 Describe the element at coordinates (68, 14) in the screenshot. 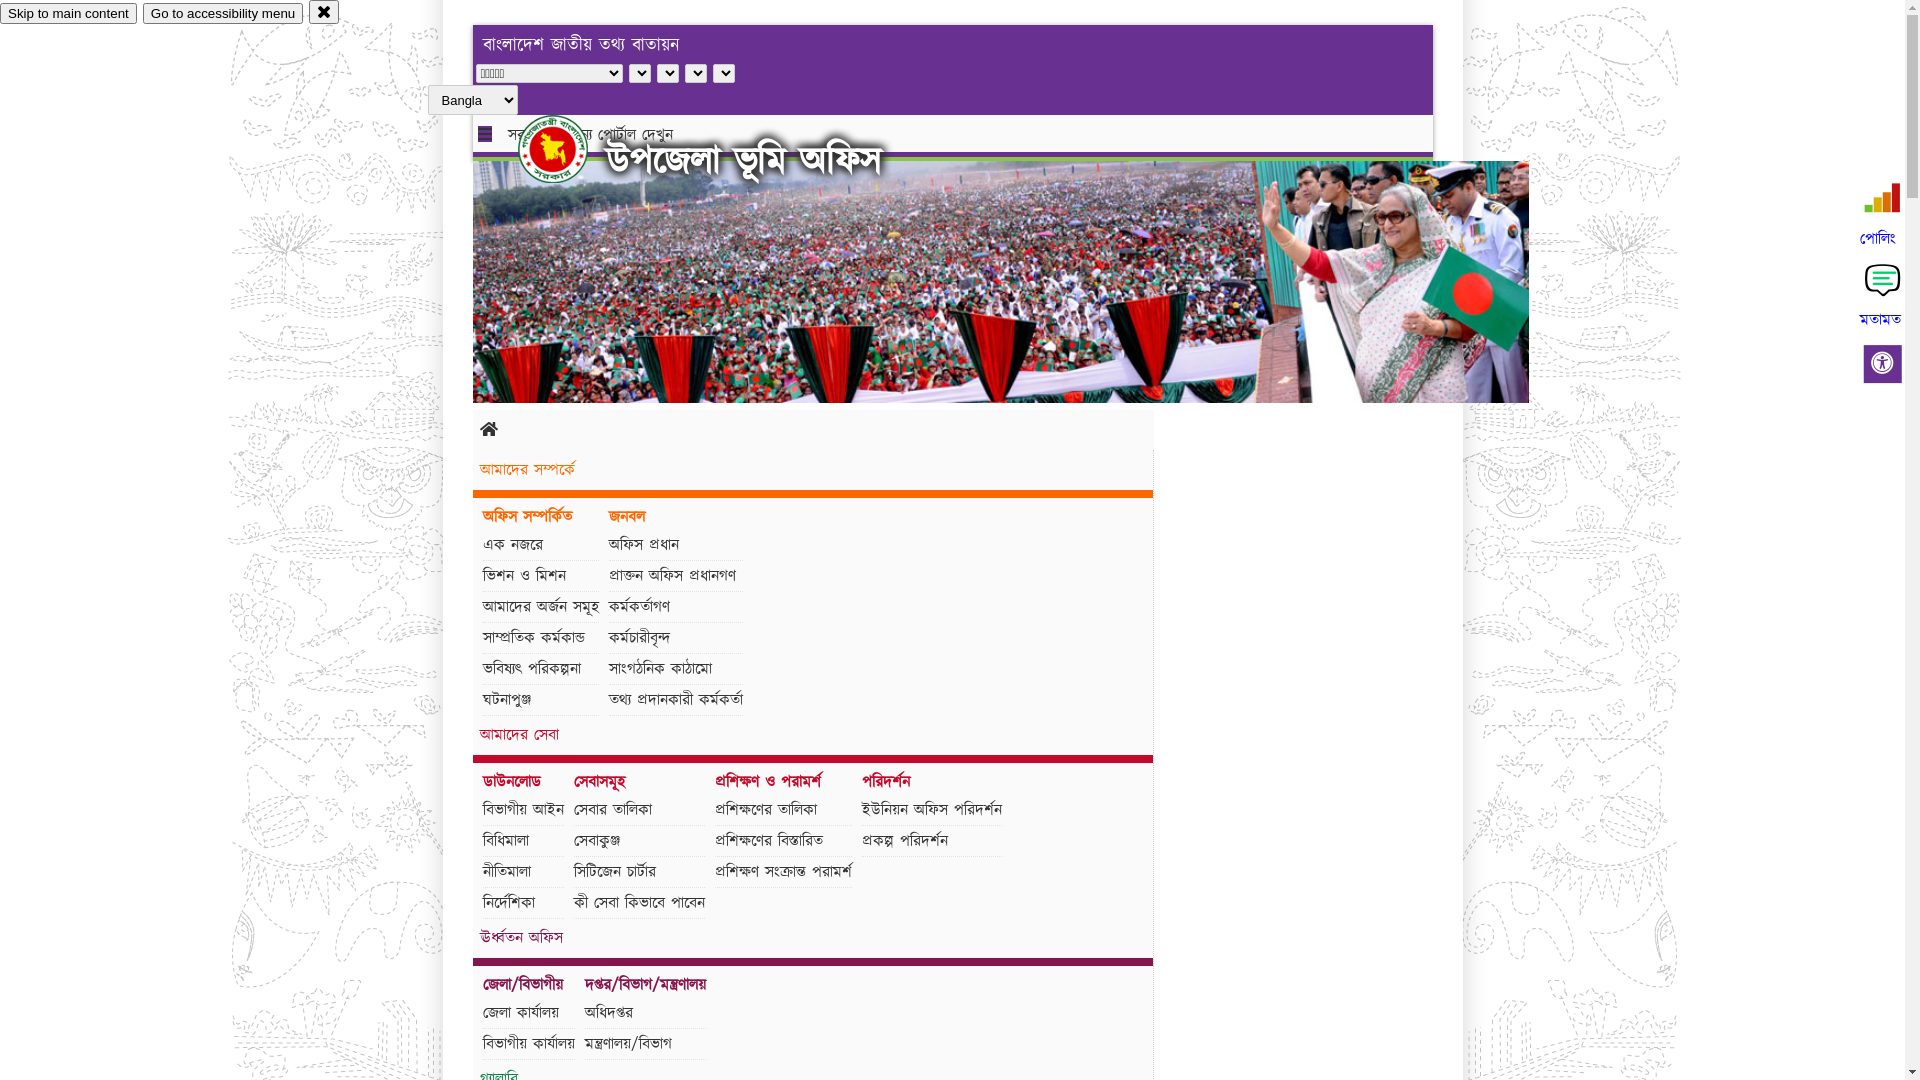

I see `Skip to main content` at that location.